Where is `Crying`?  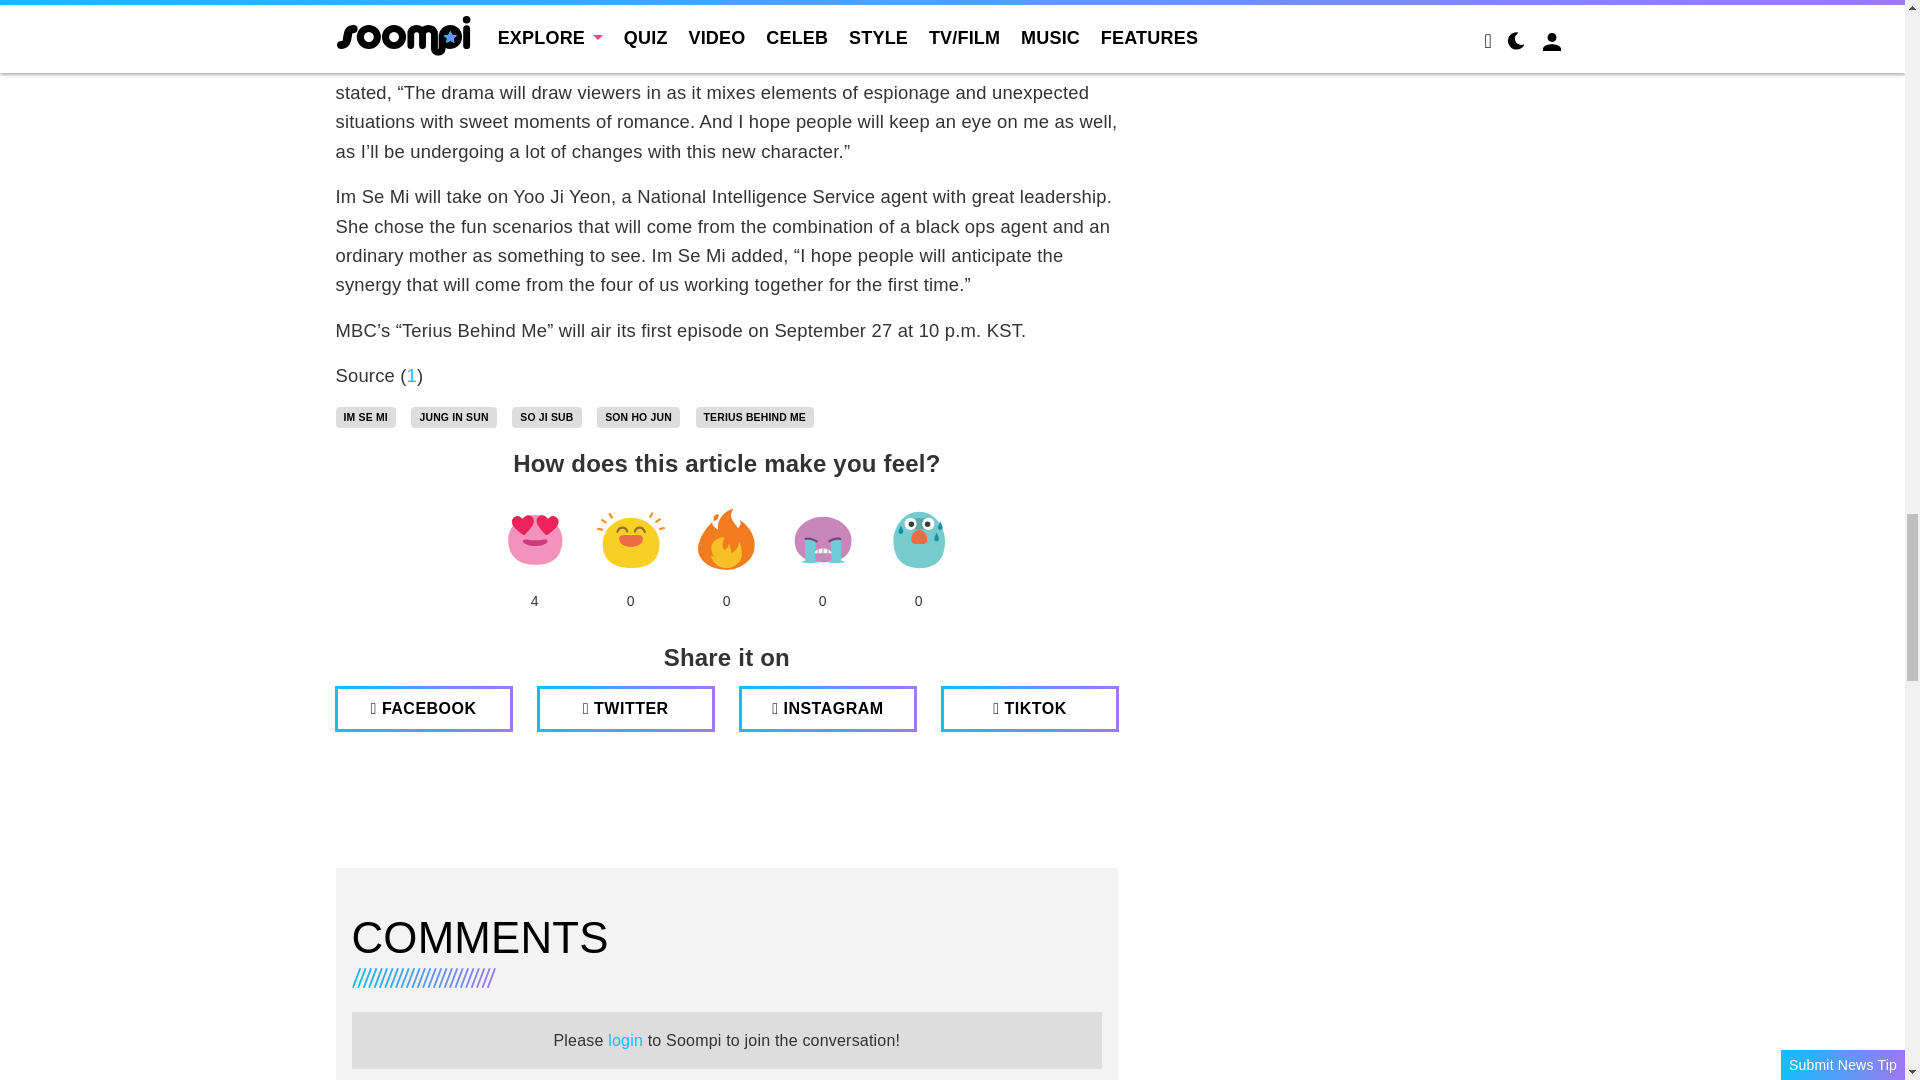 Crying is located at coordinates (822, 540).